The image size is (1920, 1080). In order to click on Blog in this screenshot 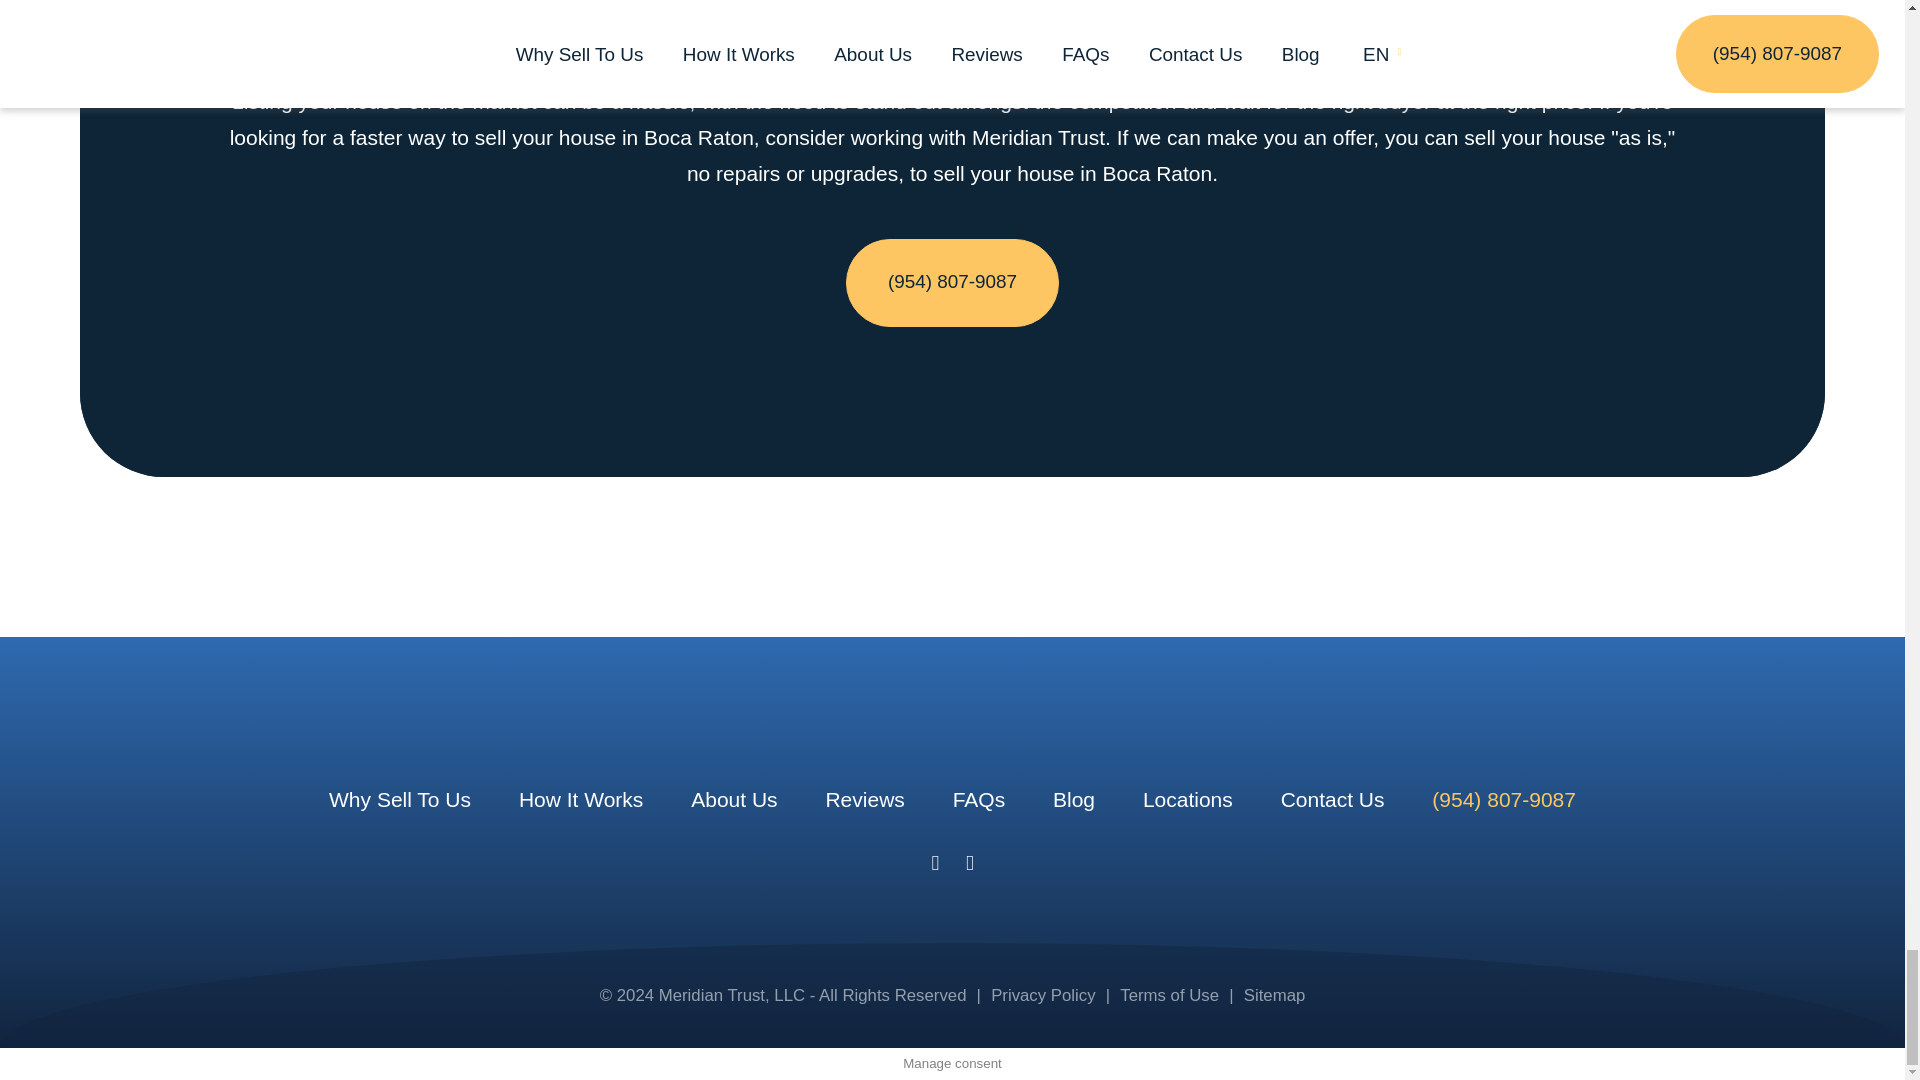, I will do `click(1073, 800)`.